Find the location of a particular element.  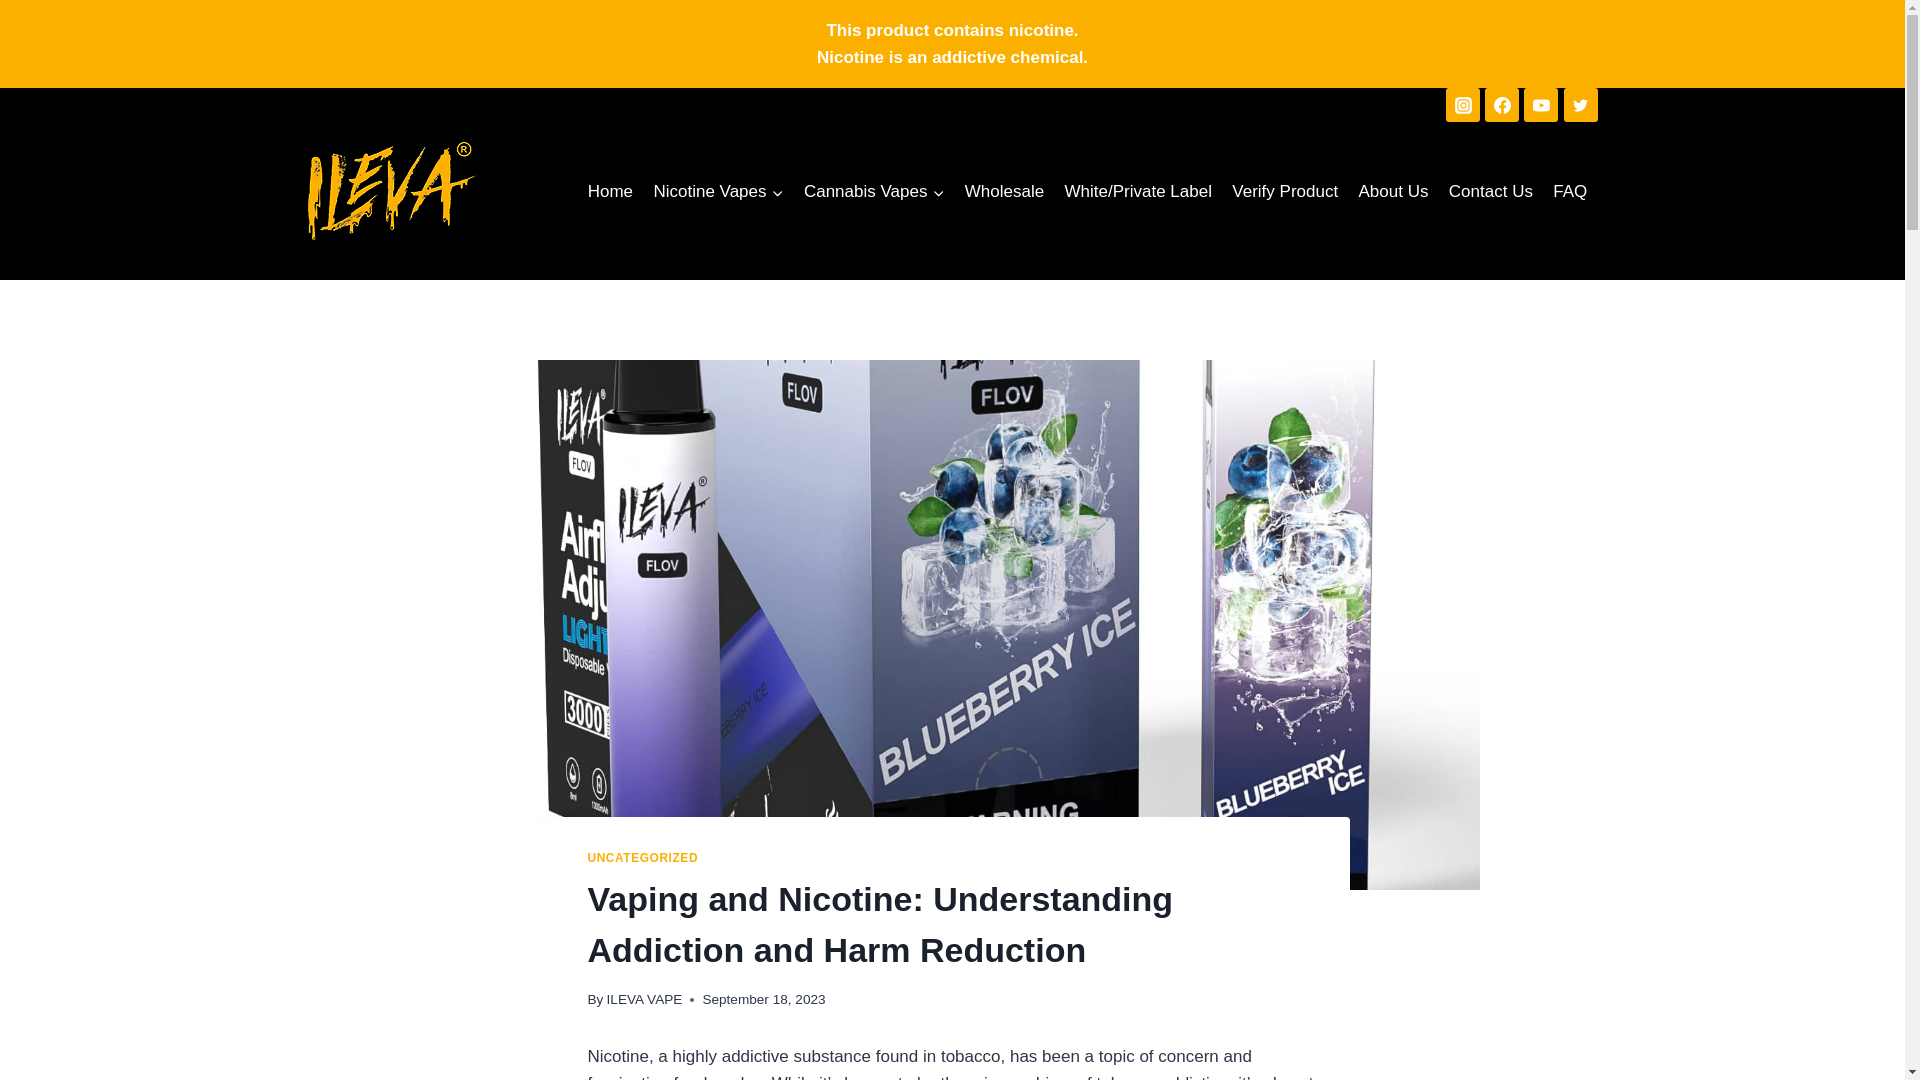

Contact Us is located at coordinates (1490, 192).